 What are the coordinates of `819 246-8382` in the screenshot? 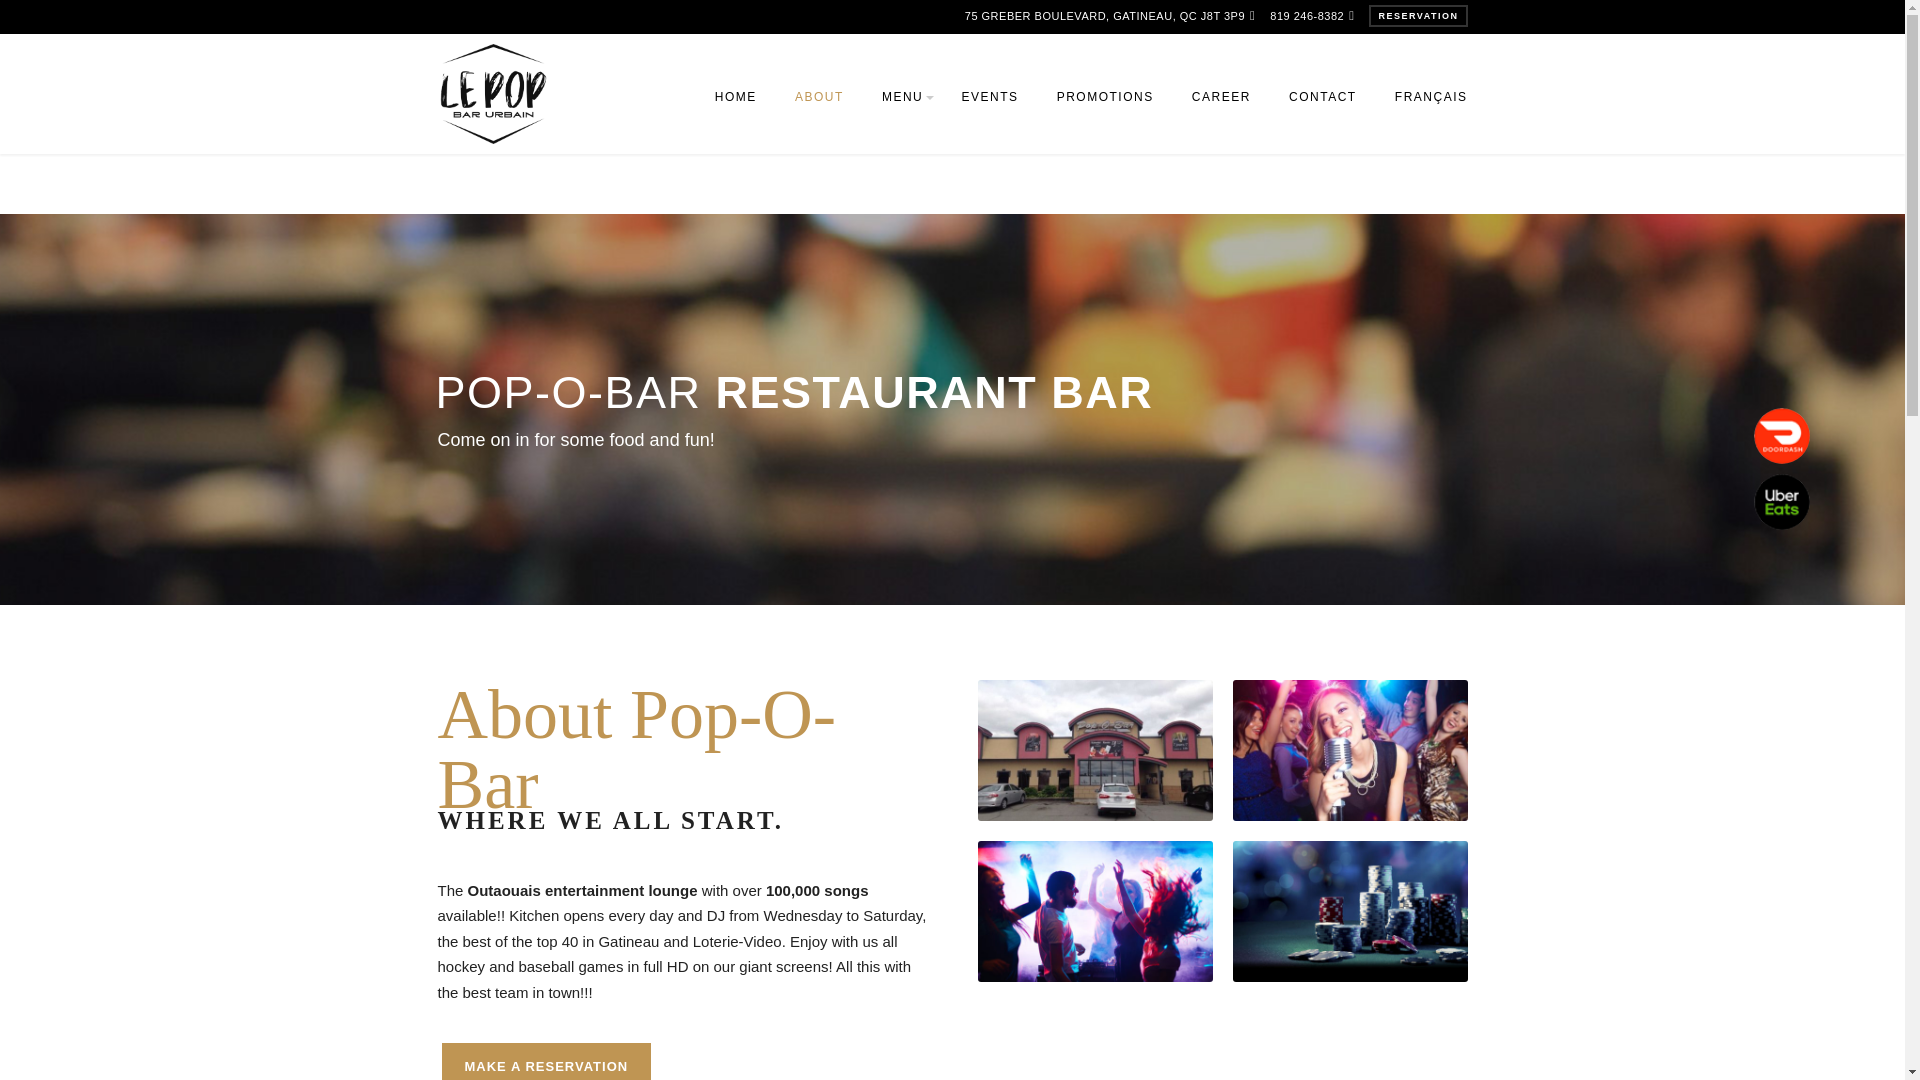 It's located at (1306, 15).